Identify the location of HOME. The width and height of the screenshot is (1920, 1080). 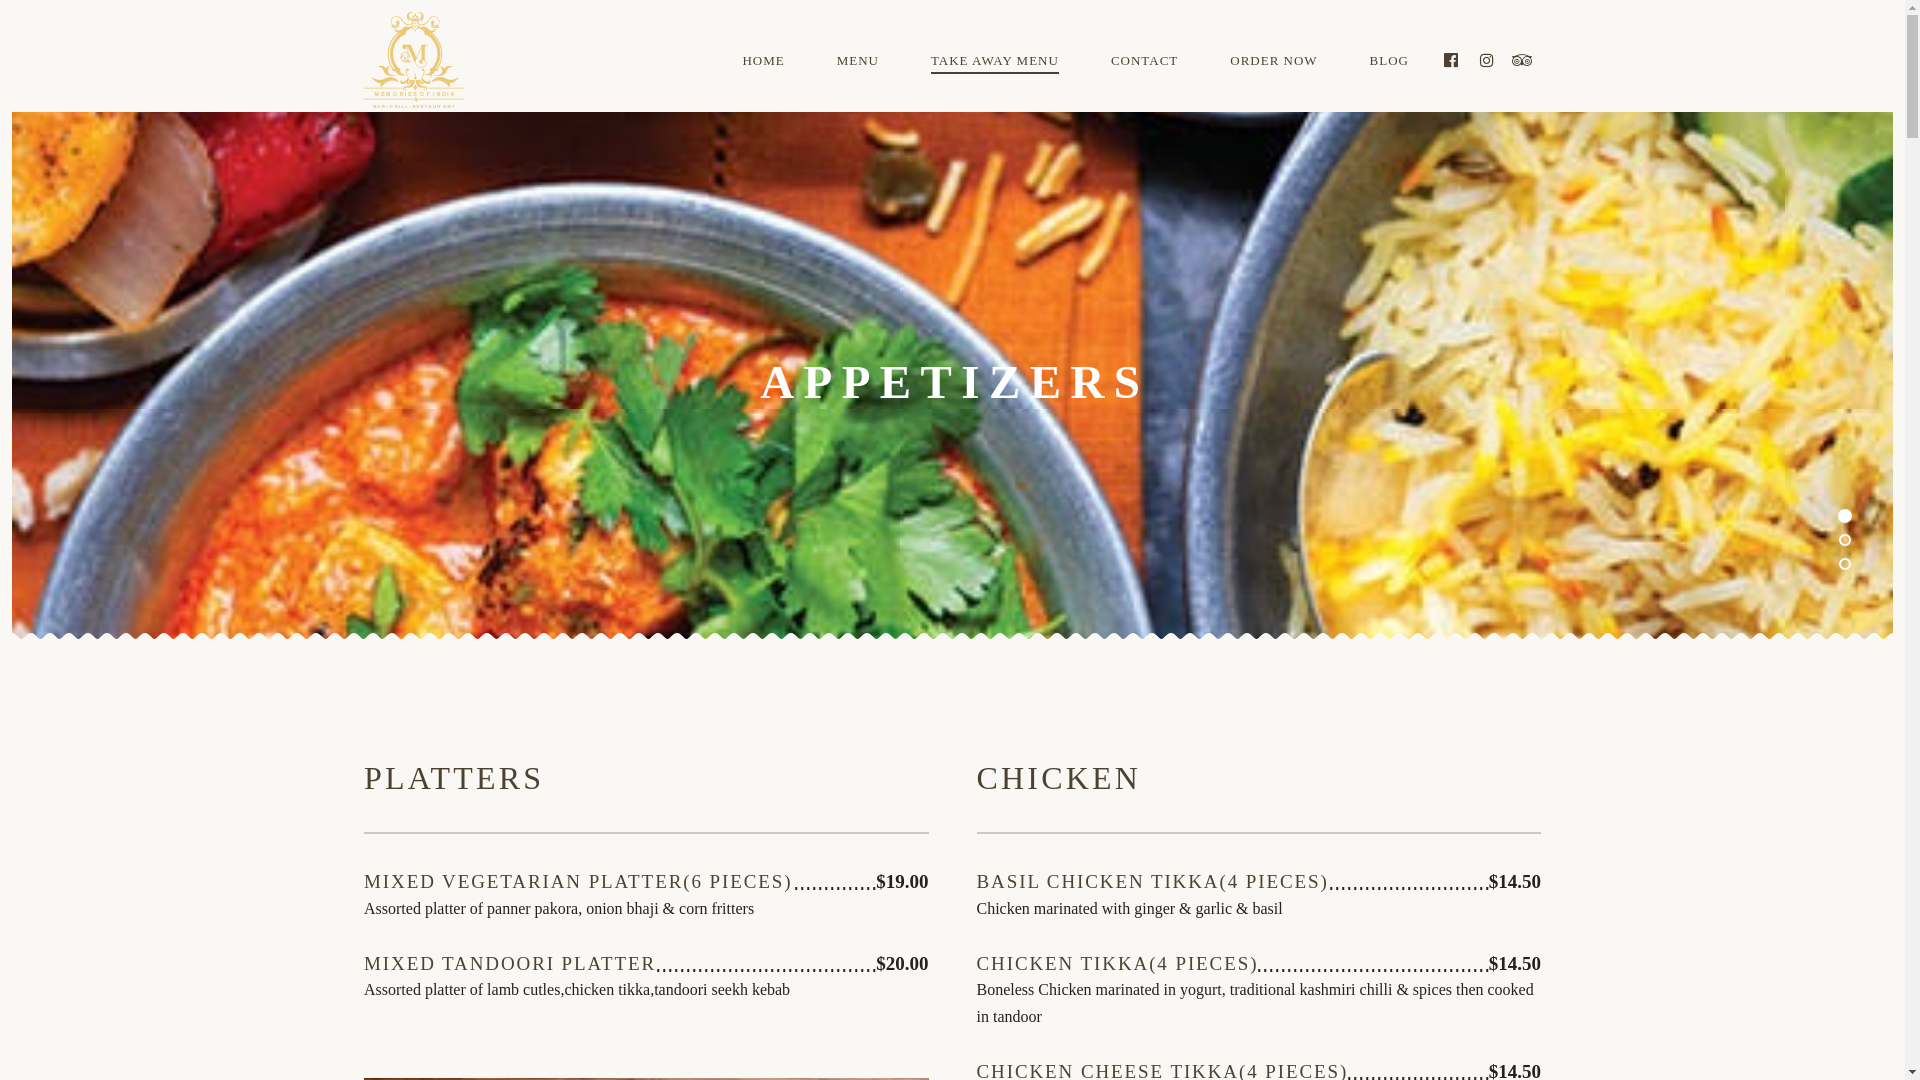
(763, 61).